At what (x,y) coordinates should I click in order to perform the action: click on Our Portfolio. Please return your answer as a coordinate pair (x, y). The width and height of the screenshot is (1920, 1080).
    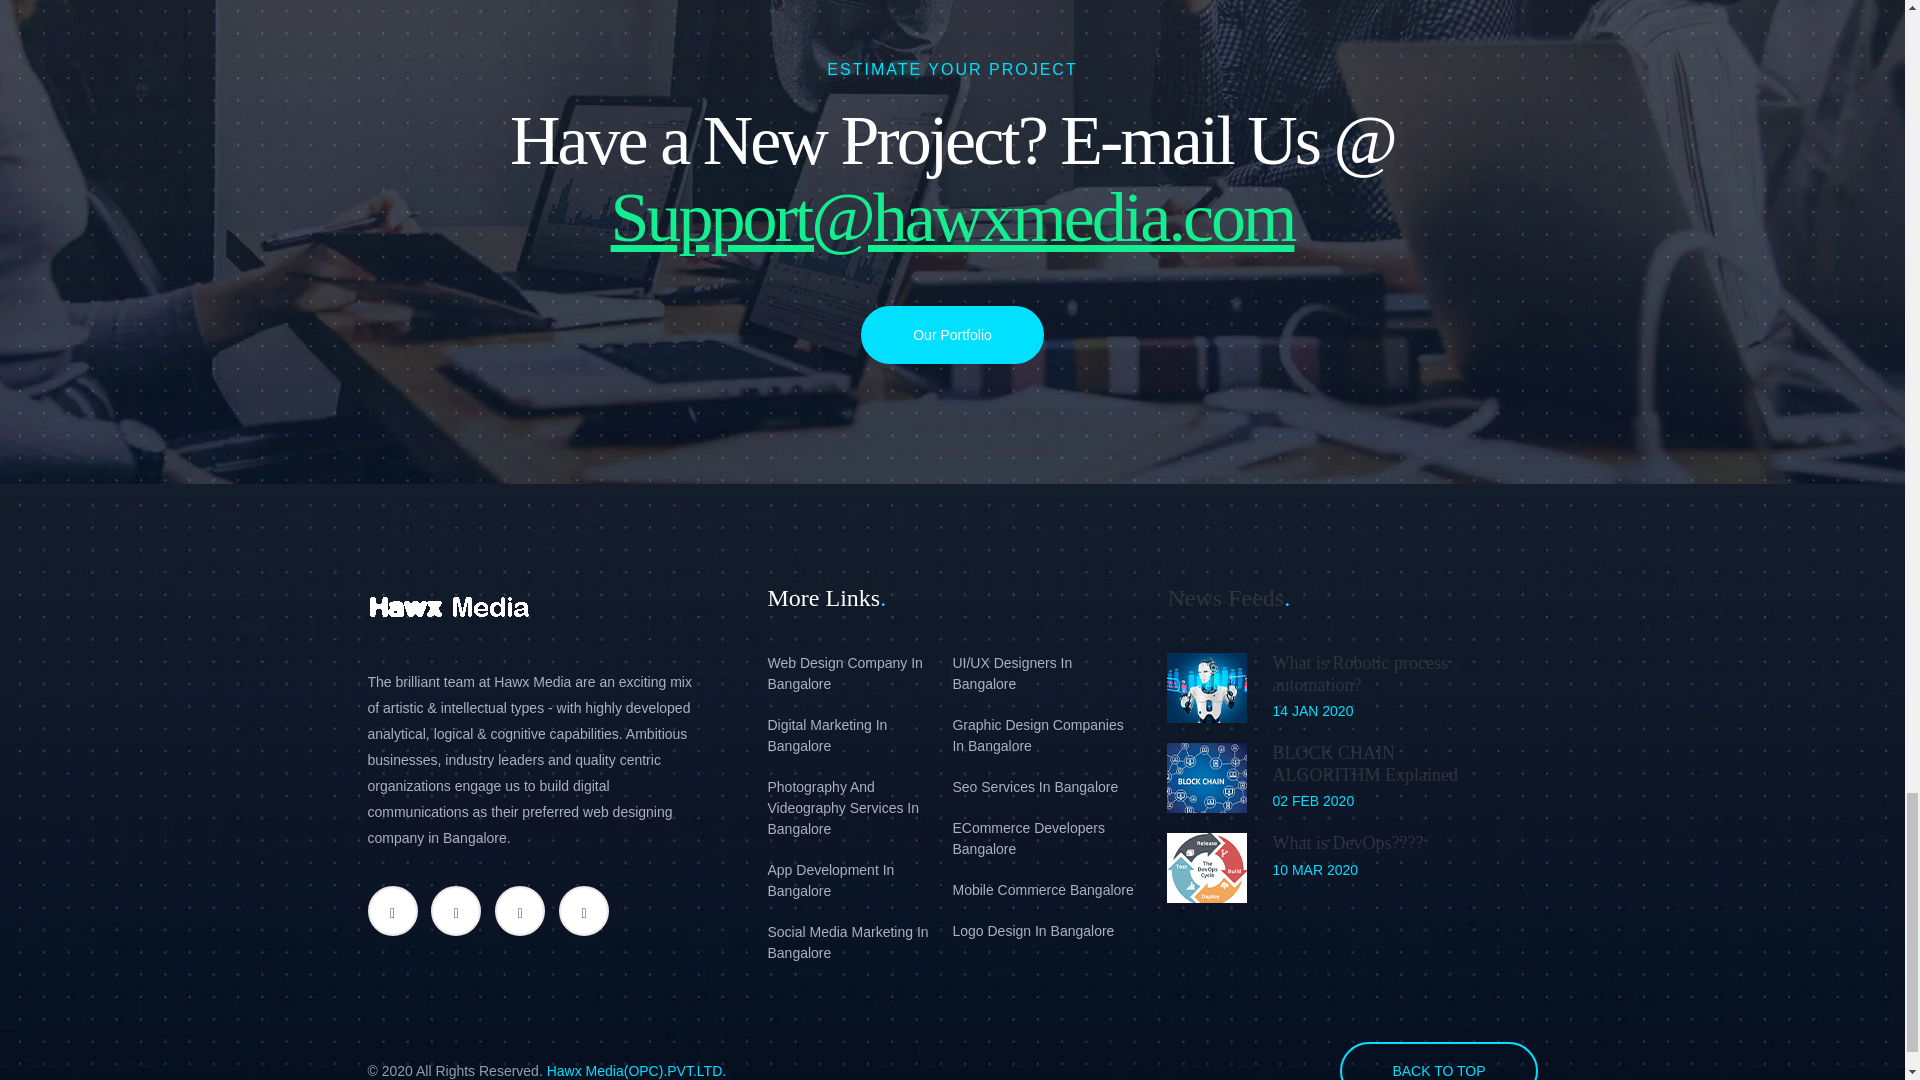
    Looking at the image, I should click on (952, 334).